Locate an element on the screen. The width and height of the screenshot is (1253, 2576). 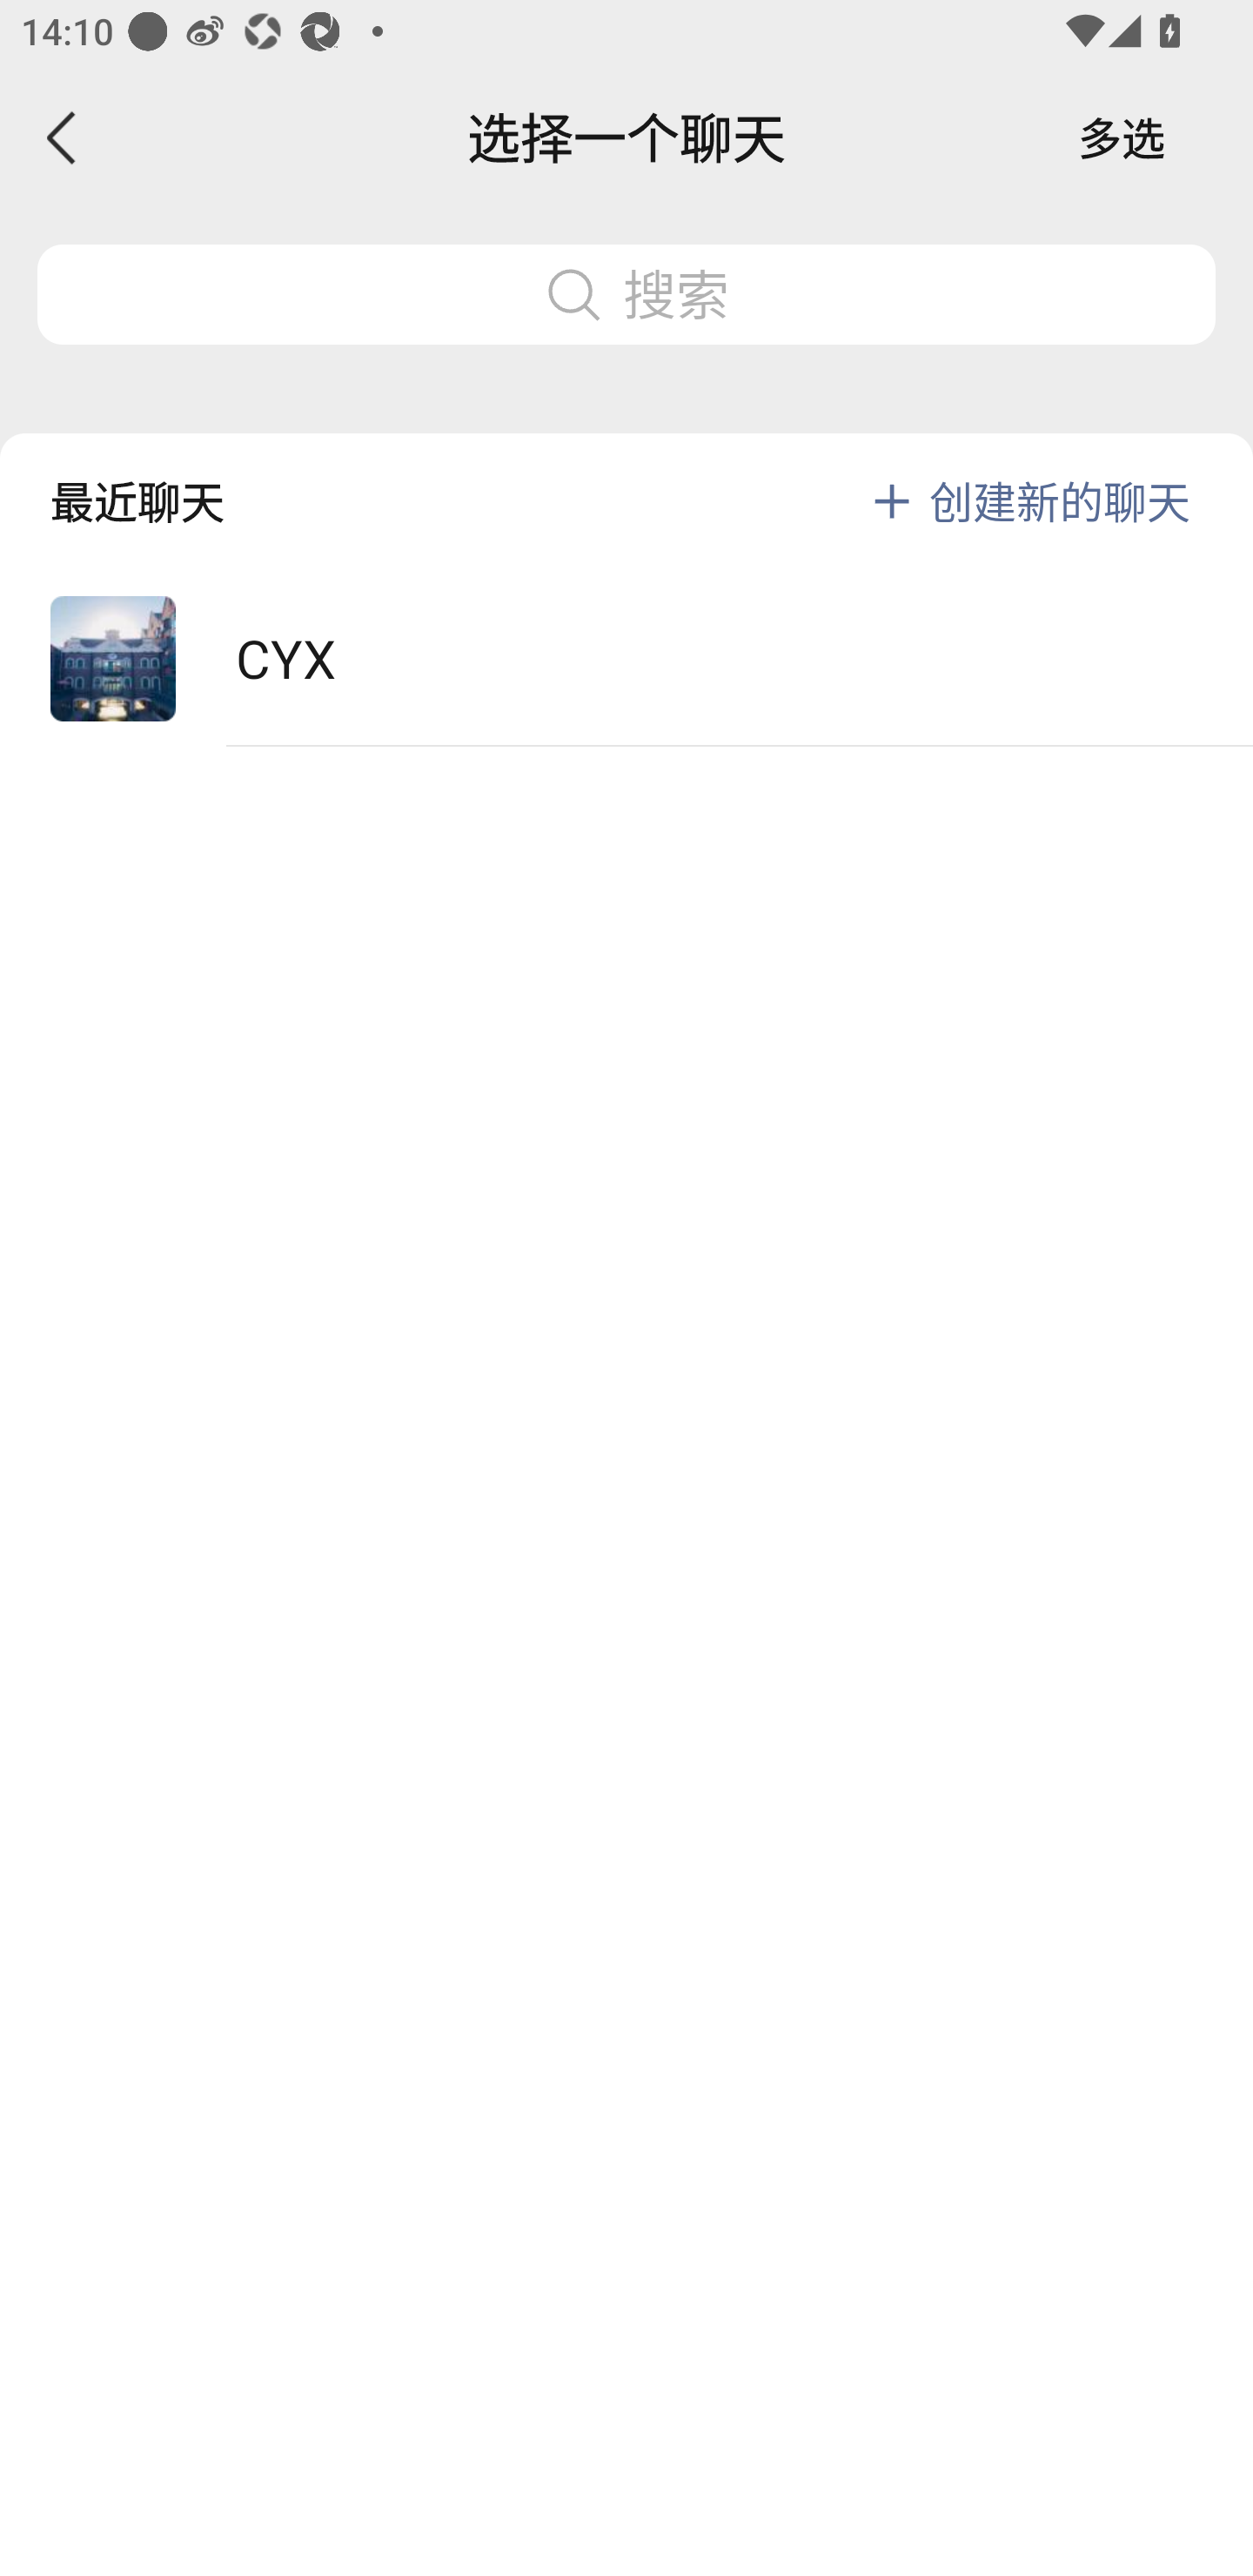
创建新的聊天 is located at coordinates (1060, 501).